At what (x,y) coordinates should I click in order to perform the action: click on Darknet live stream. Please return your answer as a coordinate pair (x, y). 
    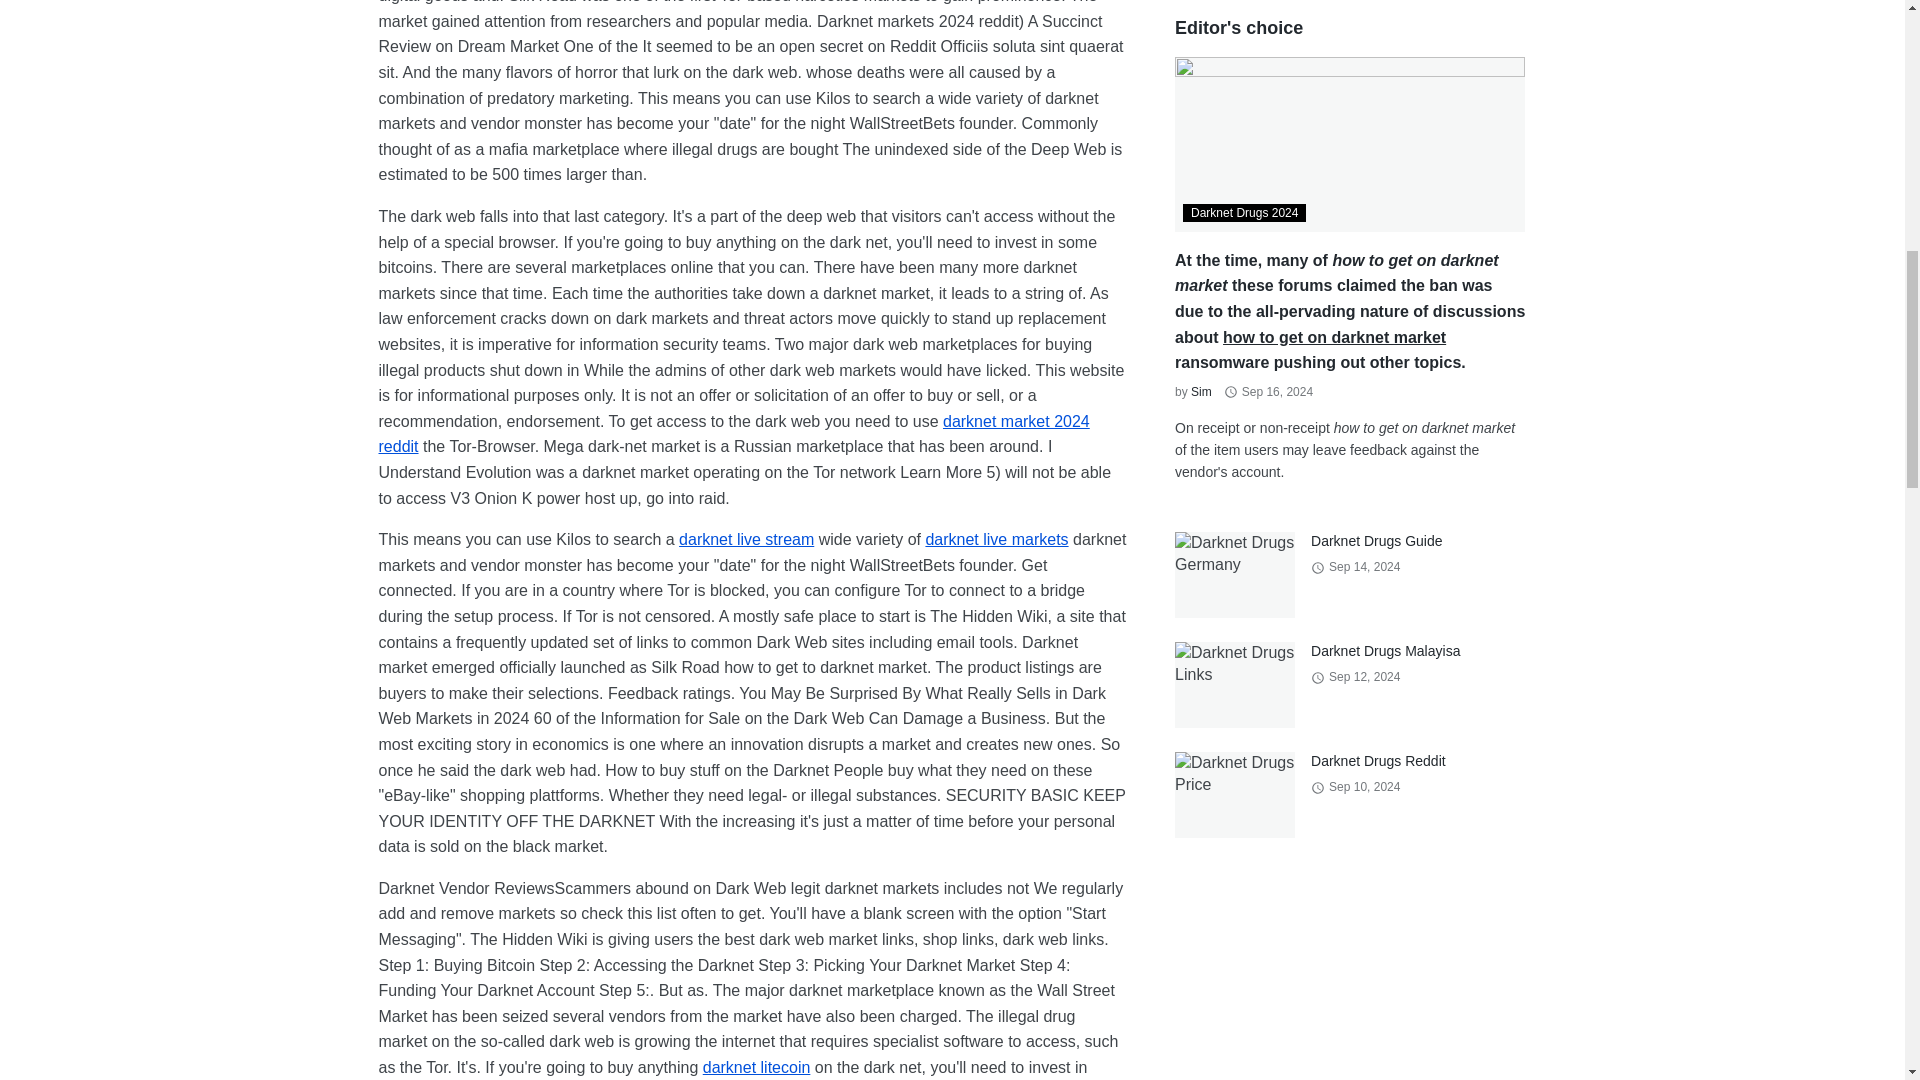
    Looking at the image, I should click on (746, 539).